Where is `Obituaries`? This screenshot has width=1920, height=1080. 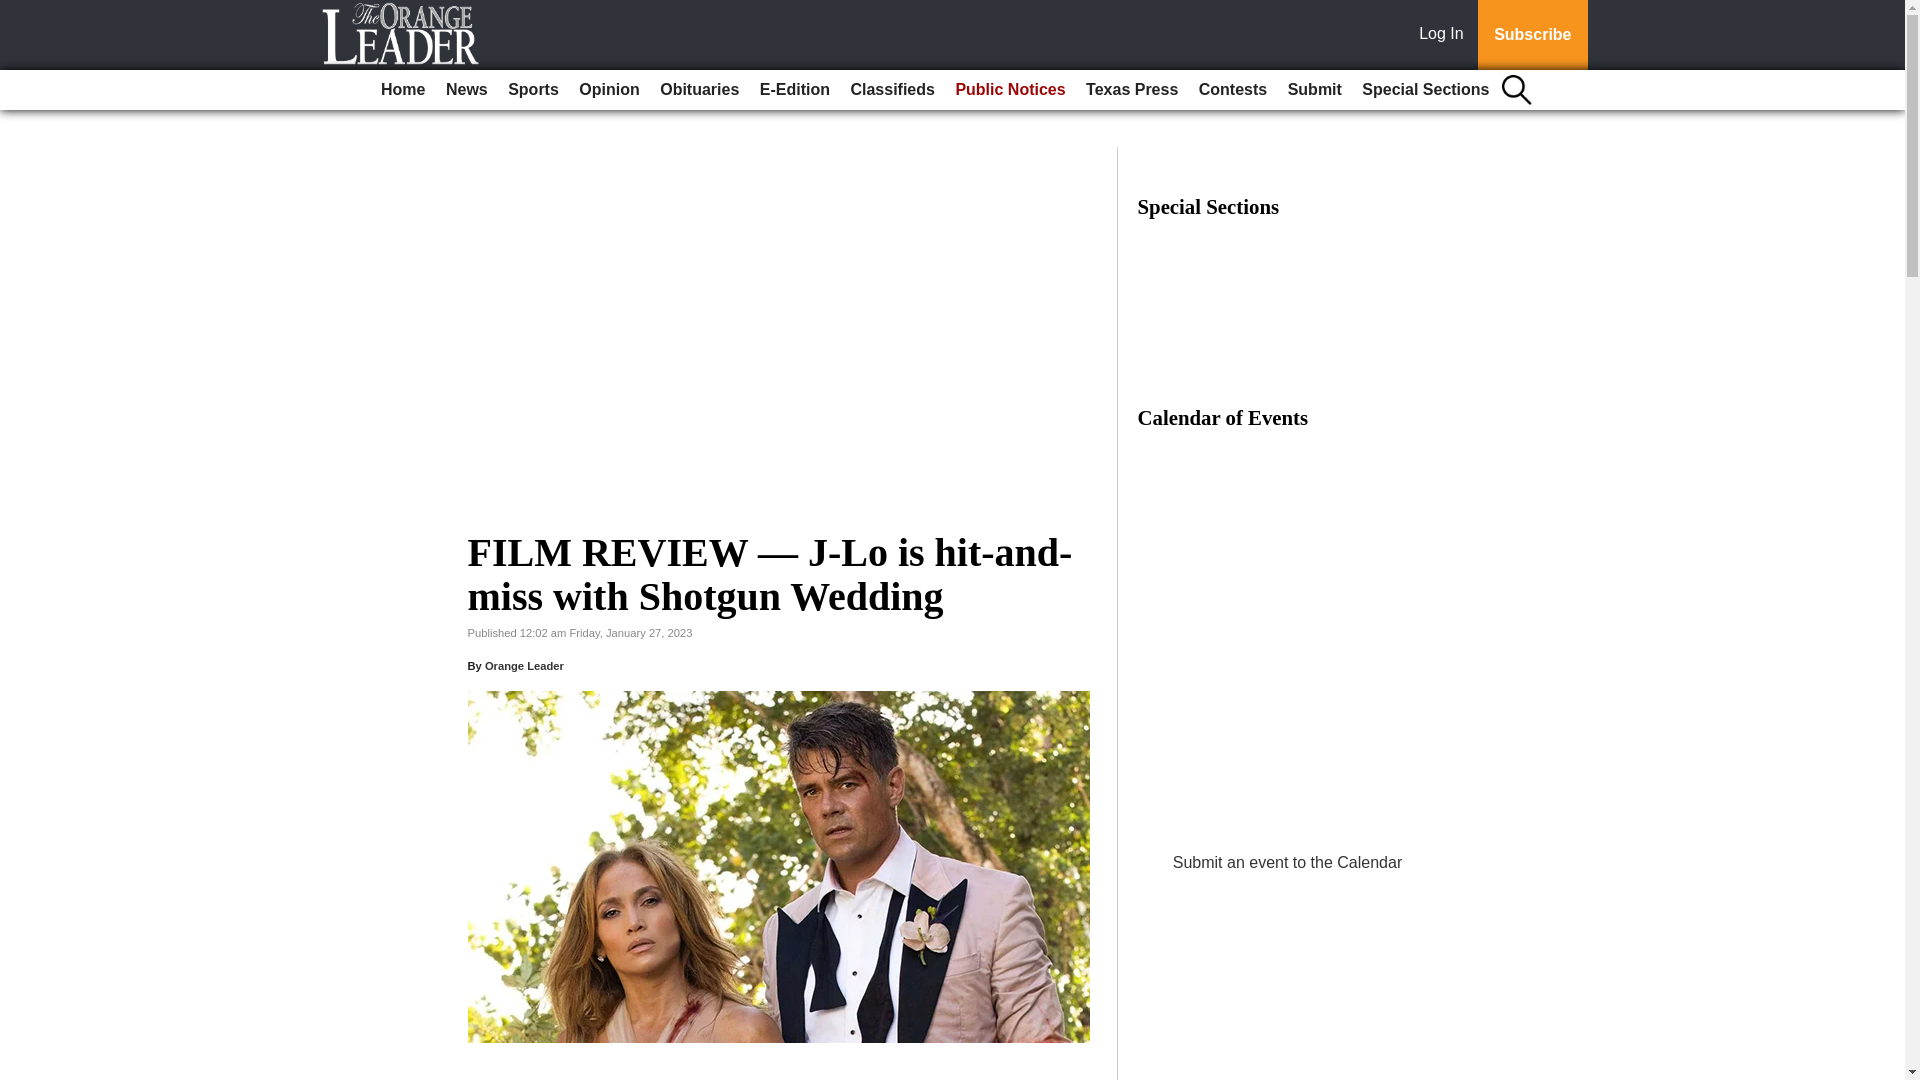
Obituaries is located at coordinates (699, 90).